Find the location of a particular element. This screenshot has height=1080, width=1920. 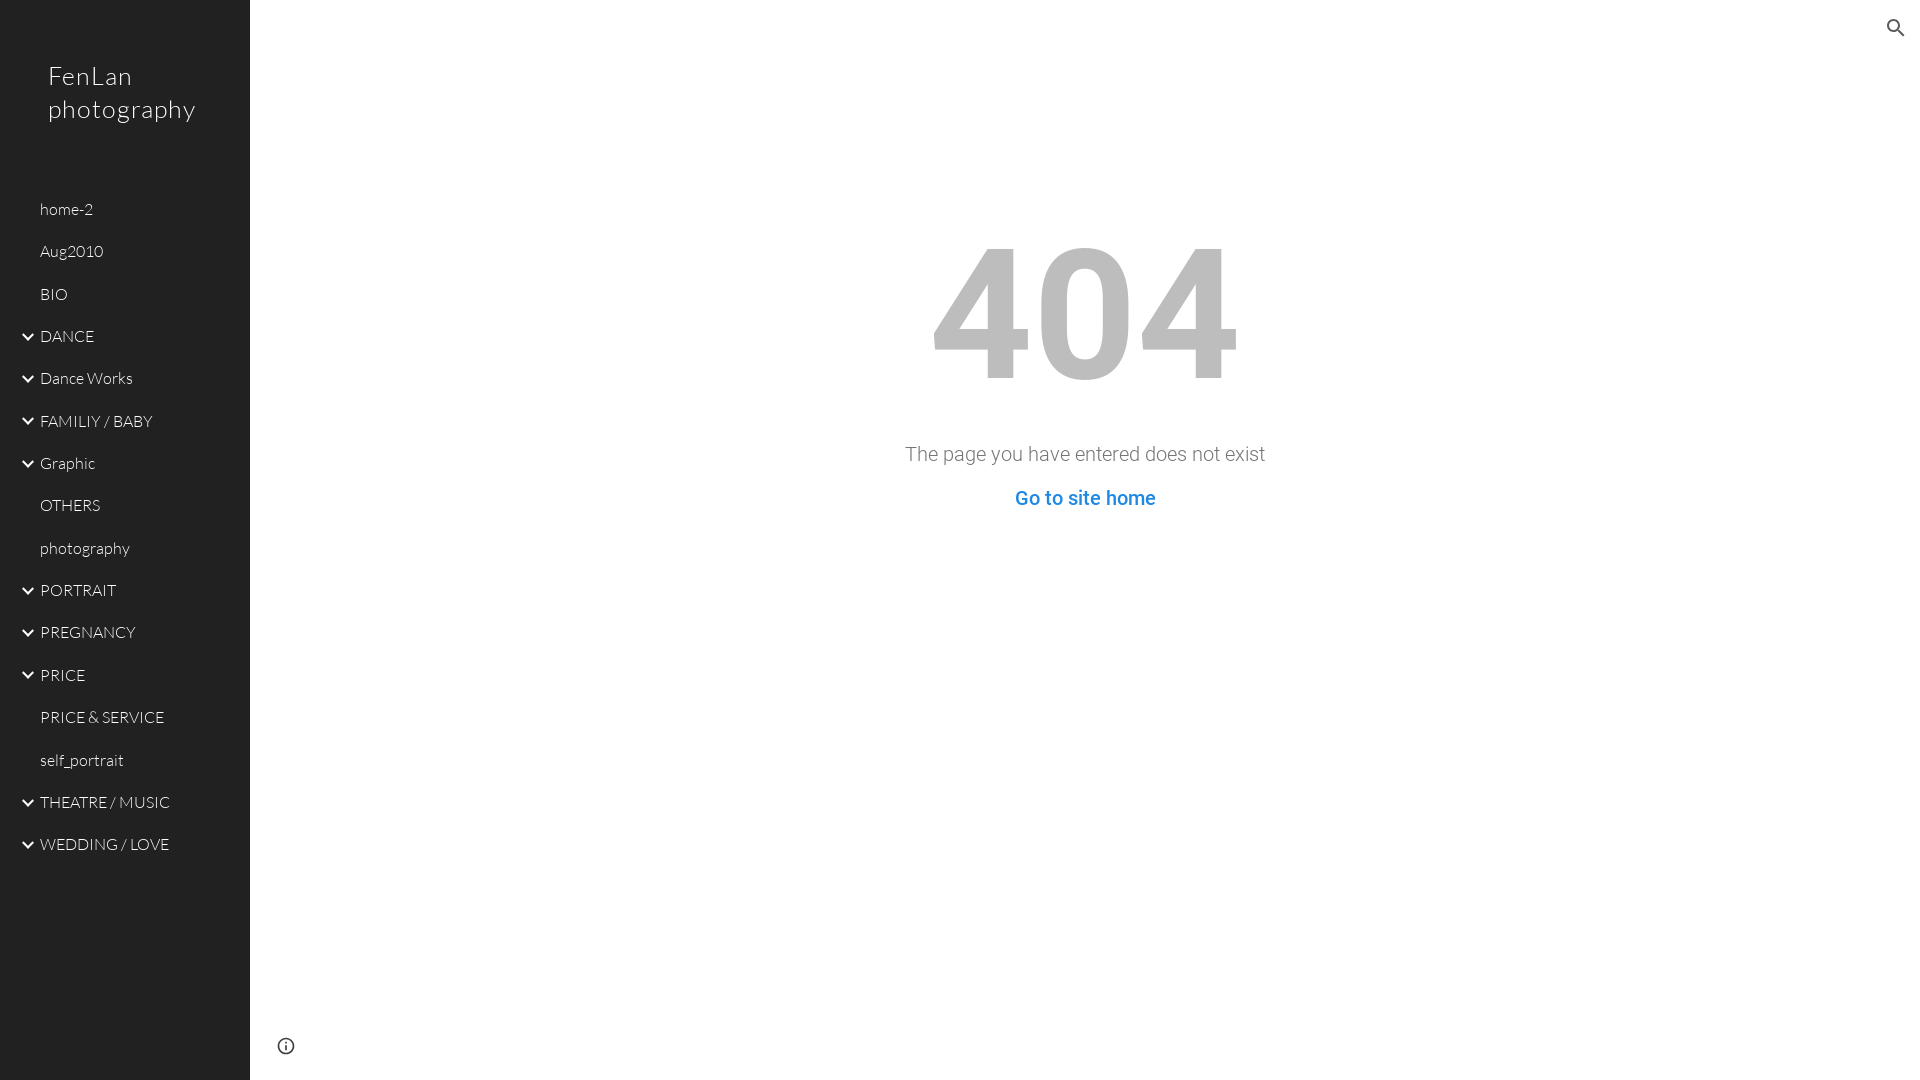

PRICE is located at coordinates (137, 675).